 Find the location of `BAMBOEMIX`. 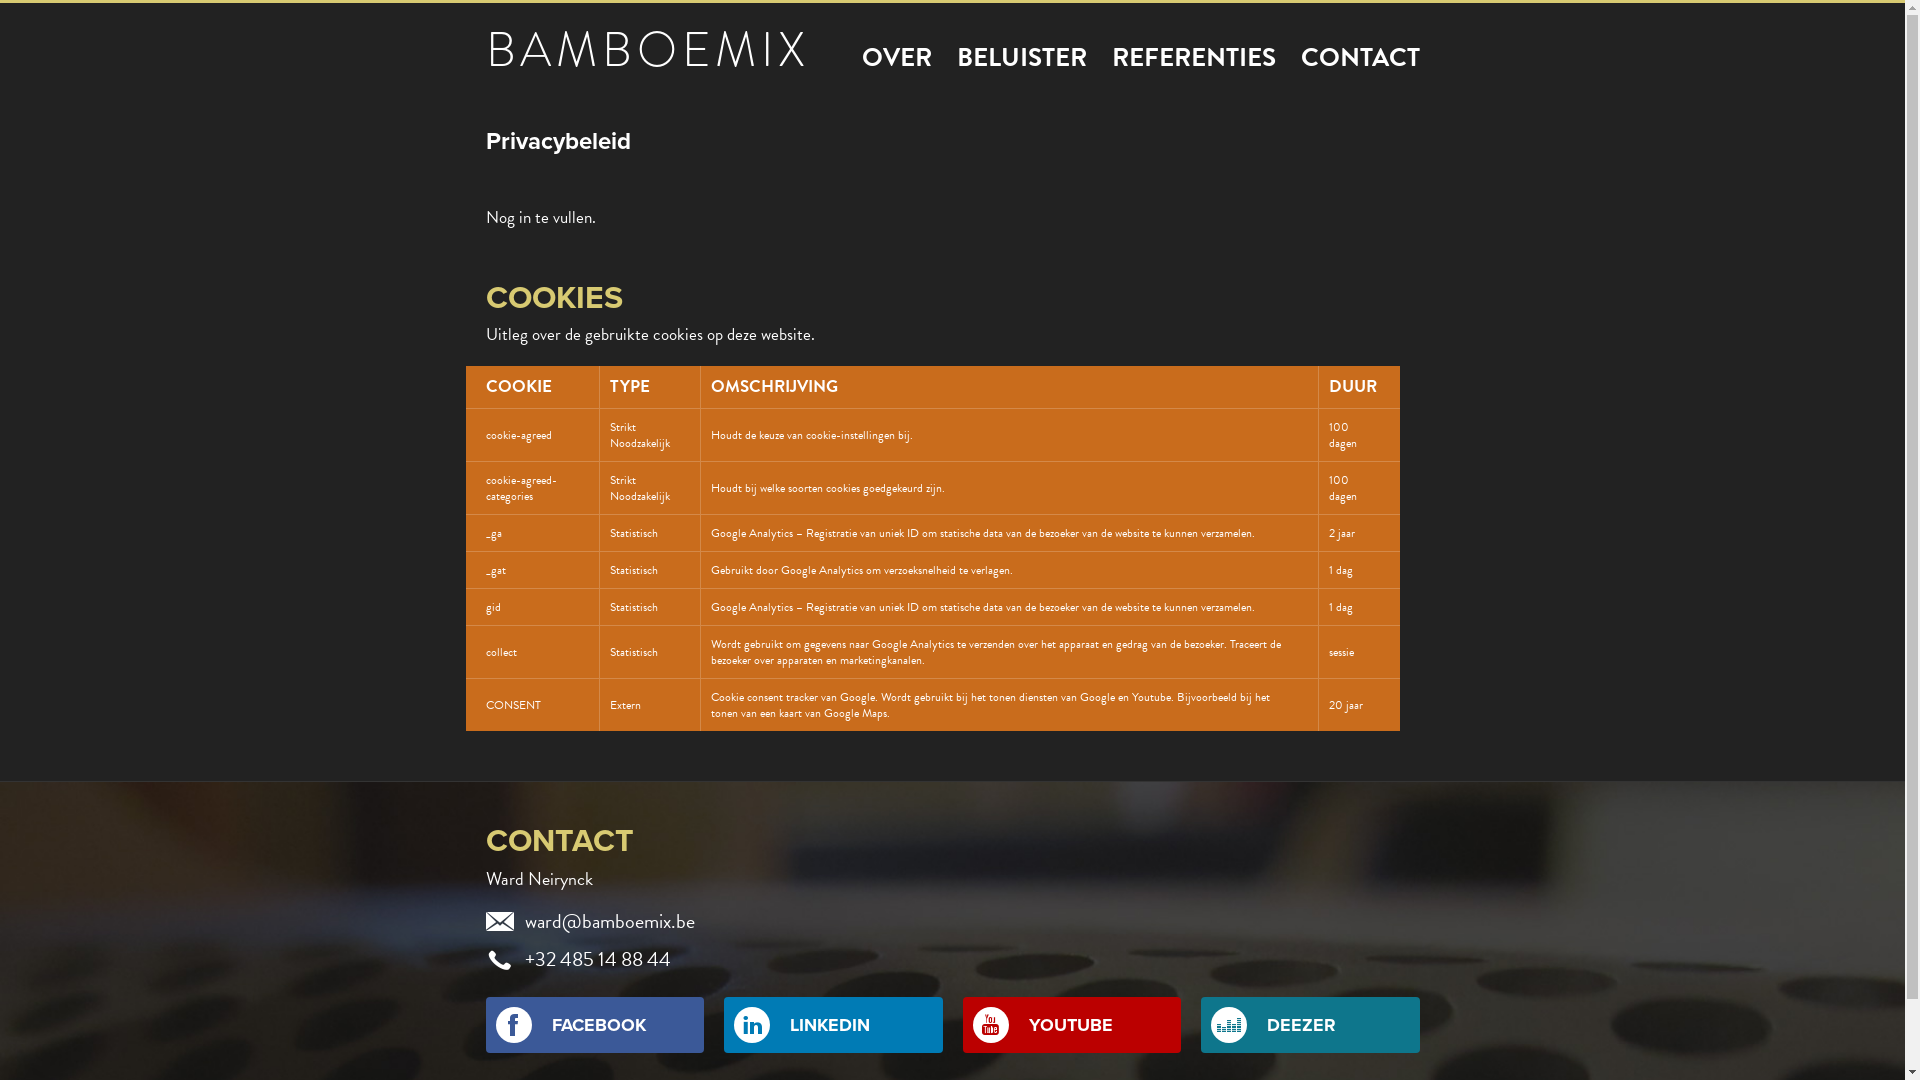

BAMBOEMIX is located at coordinates (648, 50).